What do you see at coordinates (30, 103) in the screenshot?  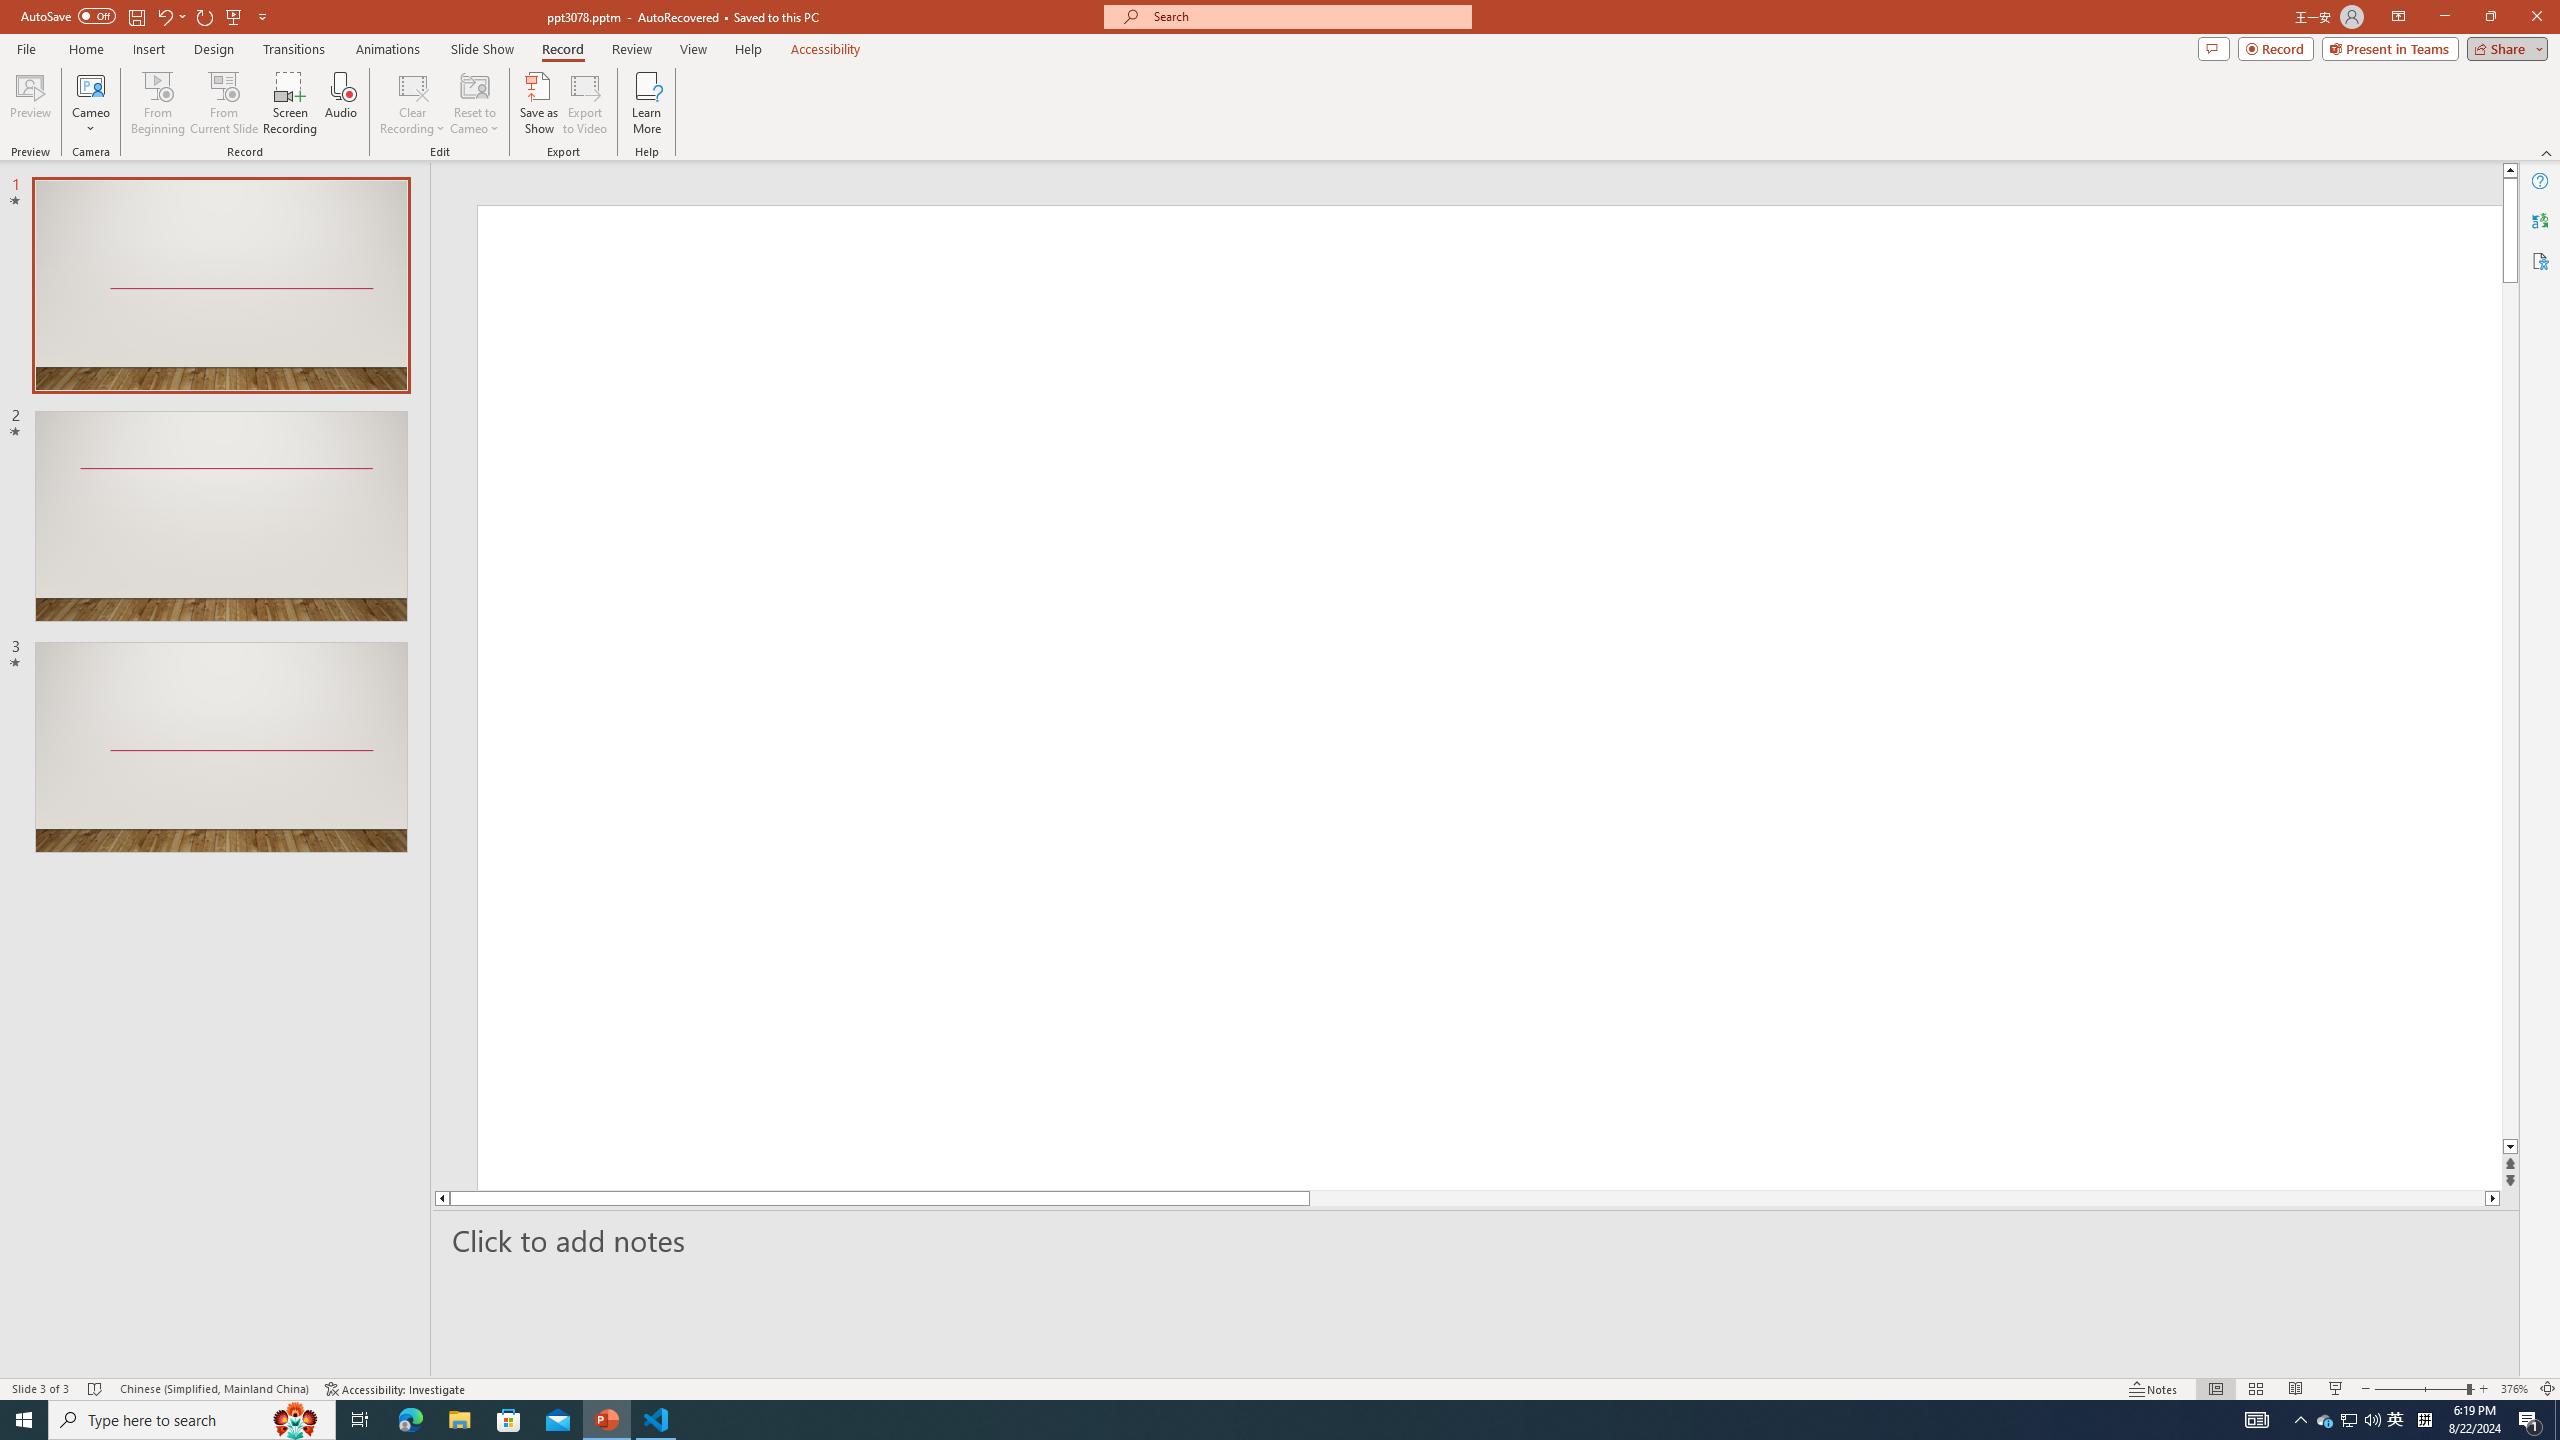 I see `Preview` at bounding box center [30, 103].